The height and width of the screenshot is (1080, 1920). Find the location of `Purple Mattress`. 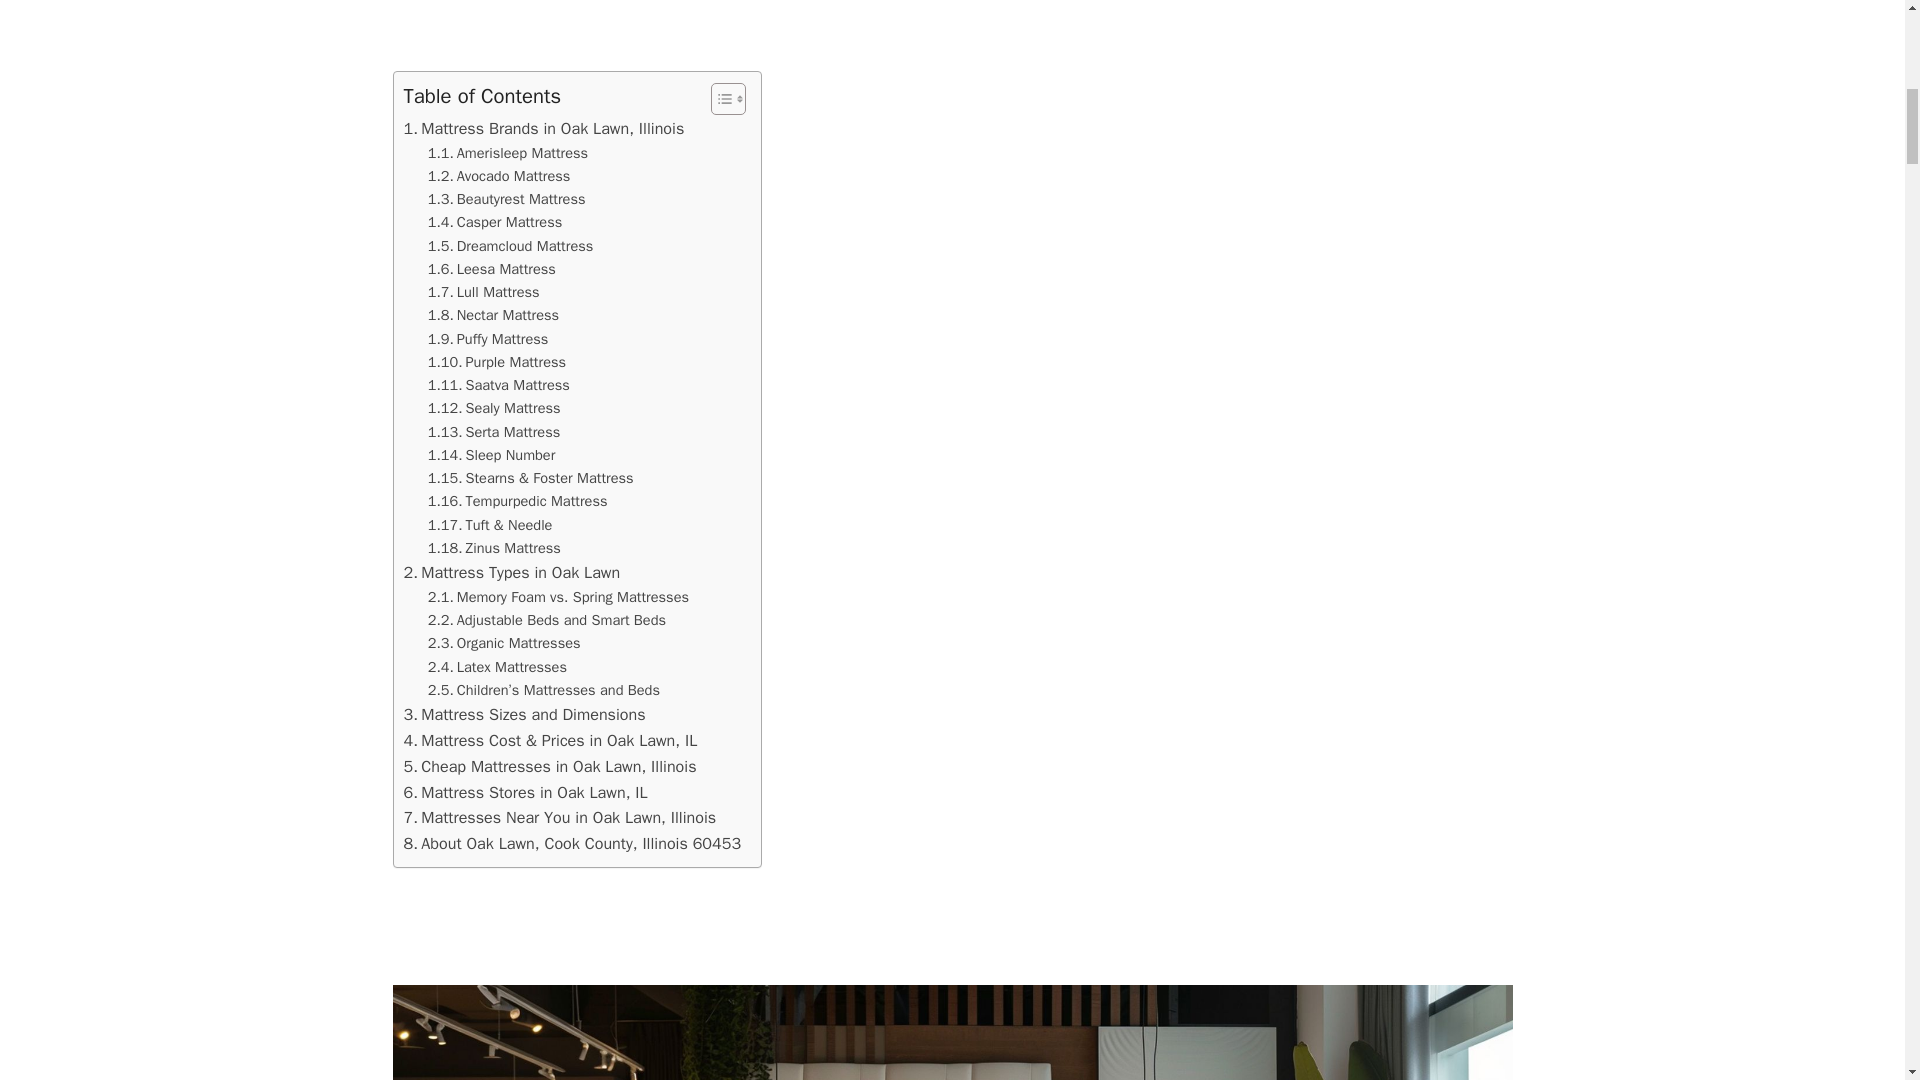

Purple Mattress is located at coordinates (497, 362).